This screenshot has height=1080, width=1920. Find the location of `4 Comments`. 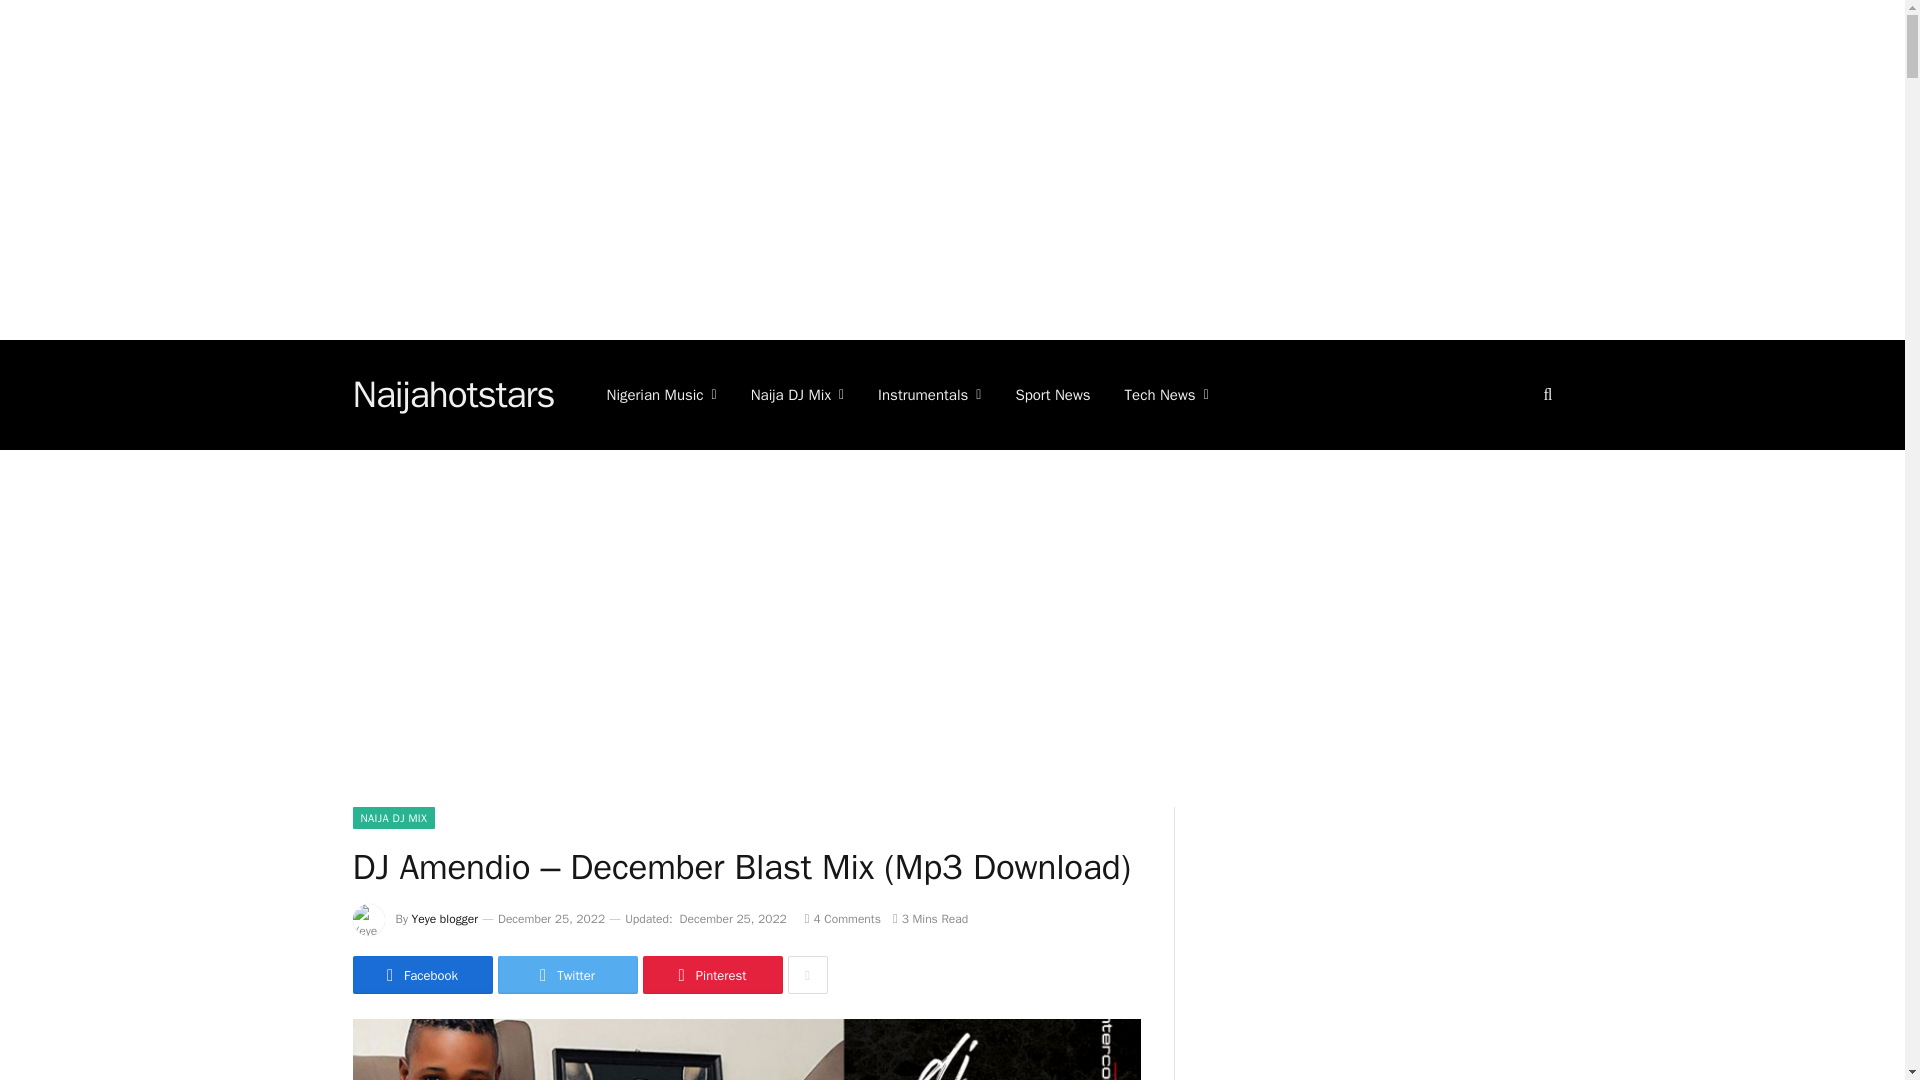

4 Comments is located at coordinates (842, 918).